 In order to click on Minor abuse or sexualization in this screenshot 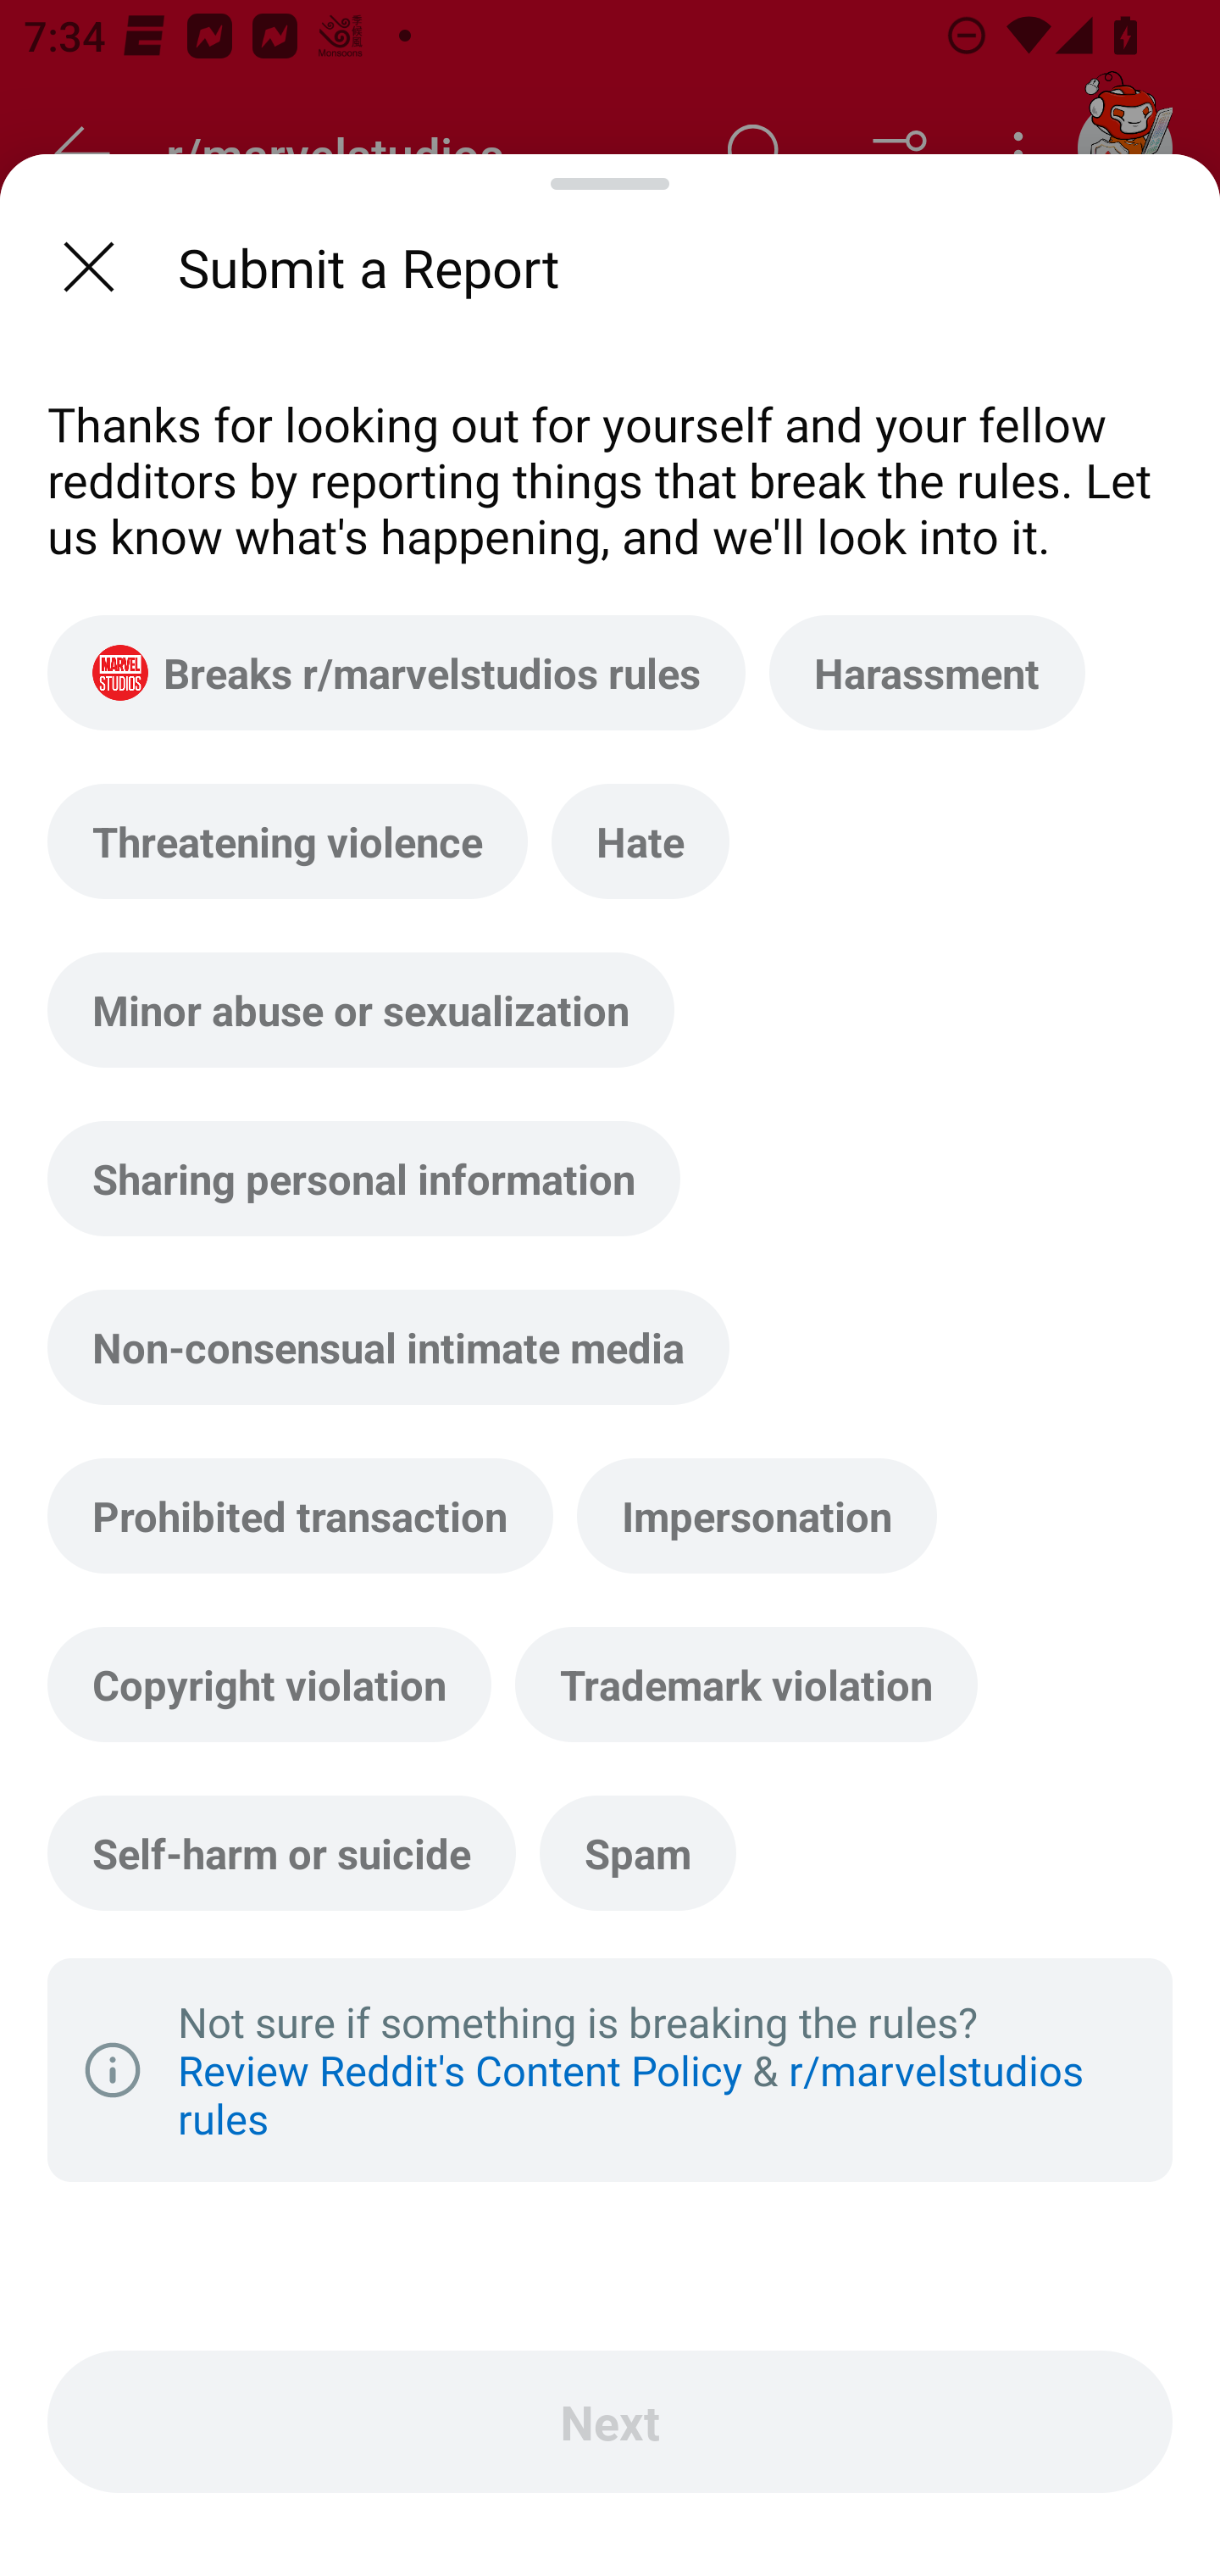, I will do `click(361, 1009)`.